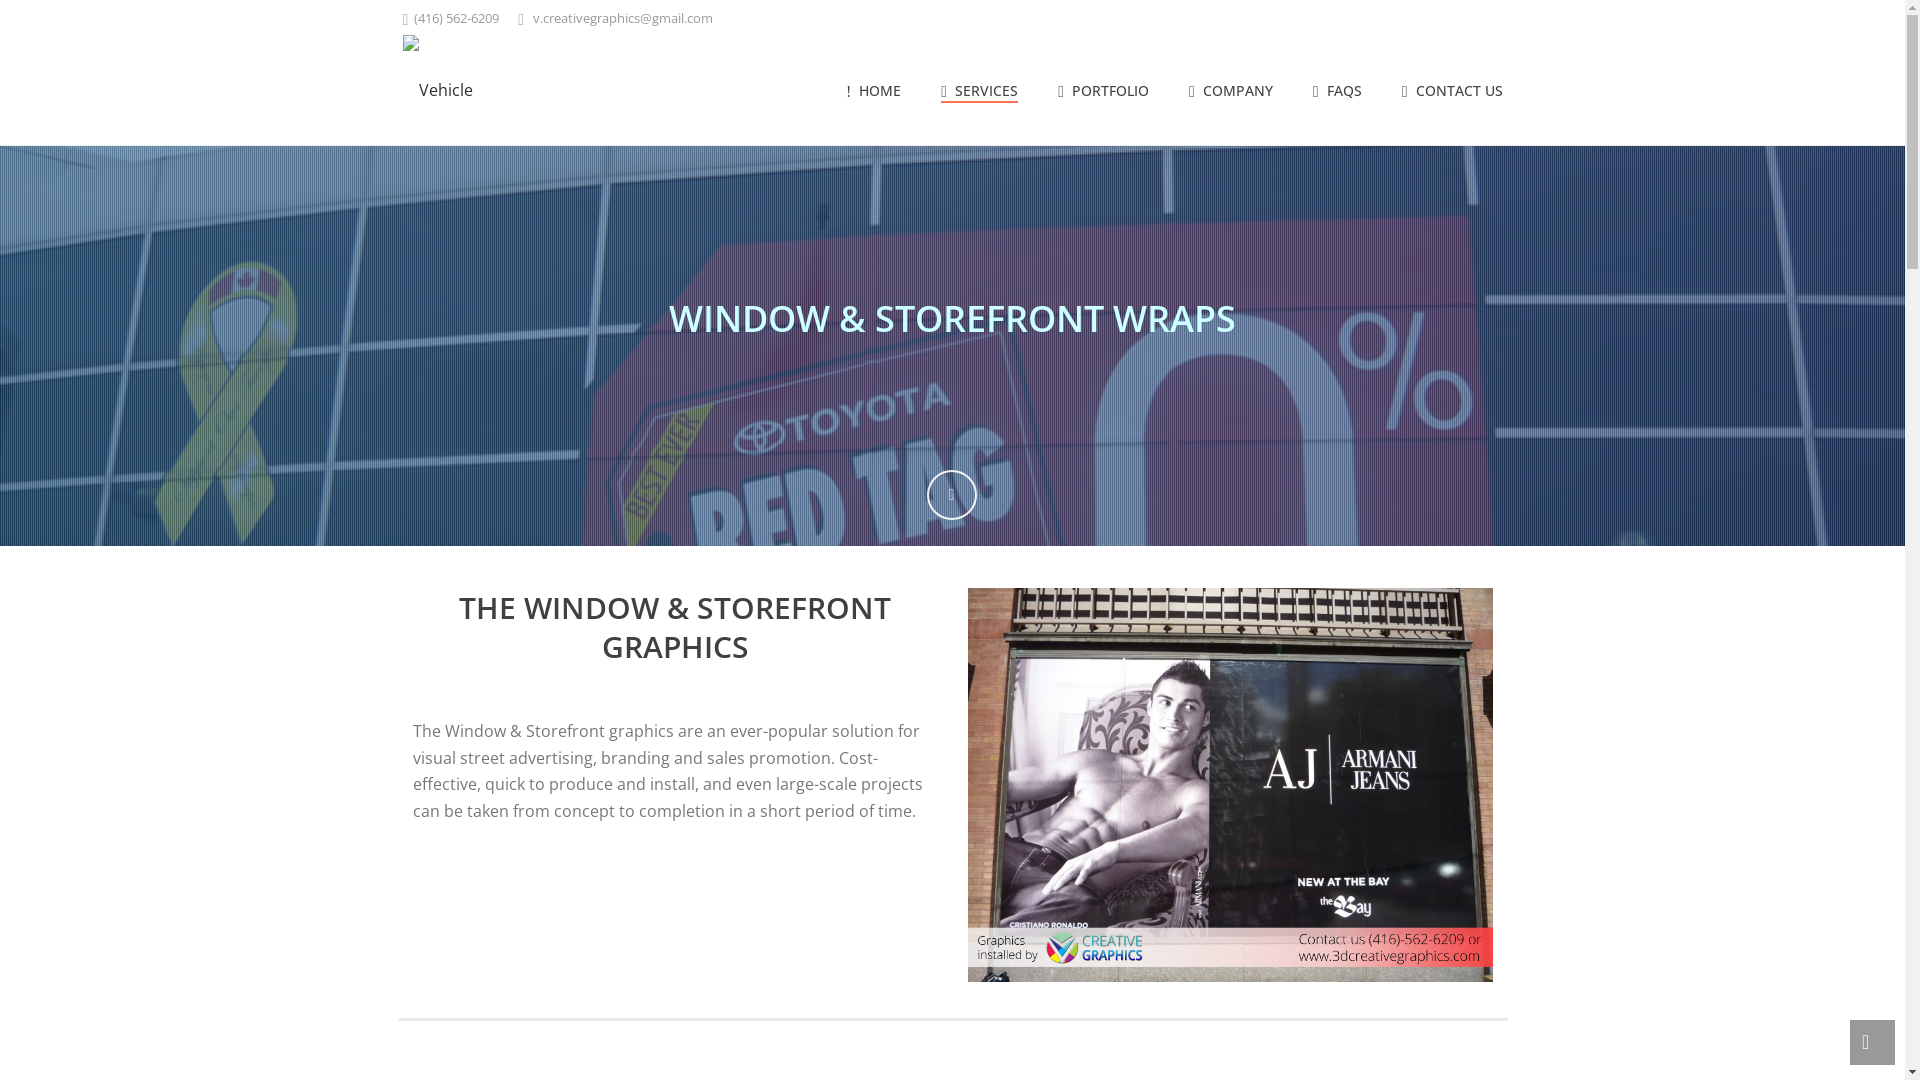  What do you see at coordinates (623, 18) in the screenshot?
I see `v.creativegraphics@gmail.com` at bounding box center [623, 18].